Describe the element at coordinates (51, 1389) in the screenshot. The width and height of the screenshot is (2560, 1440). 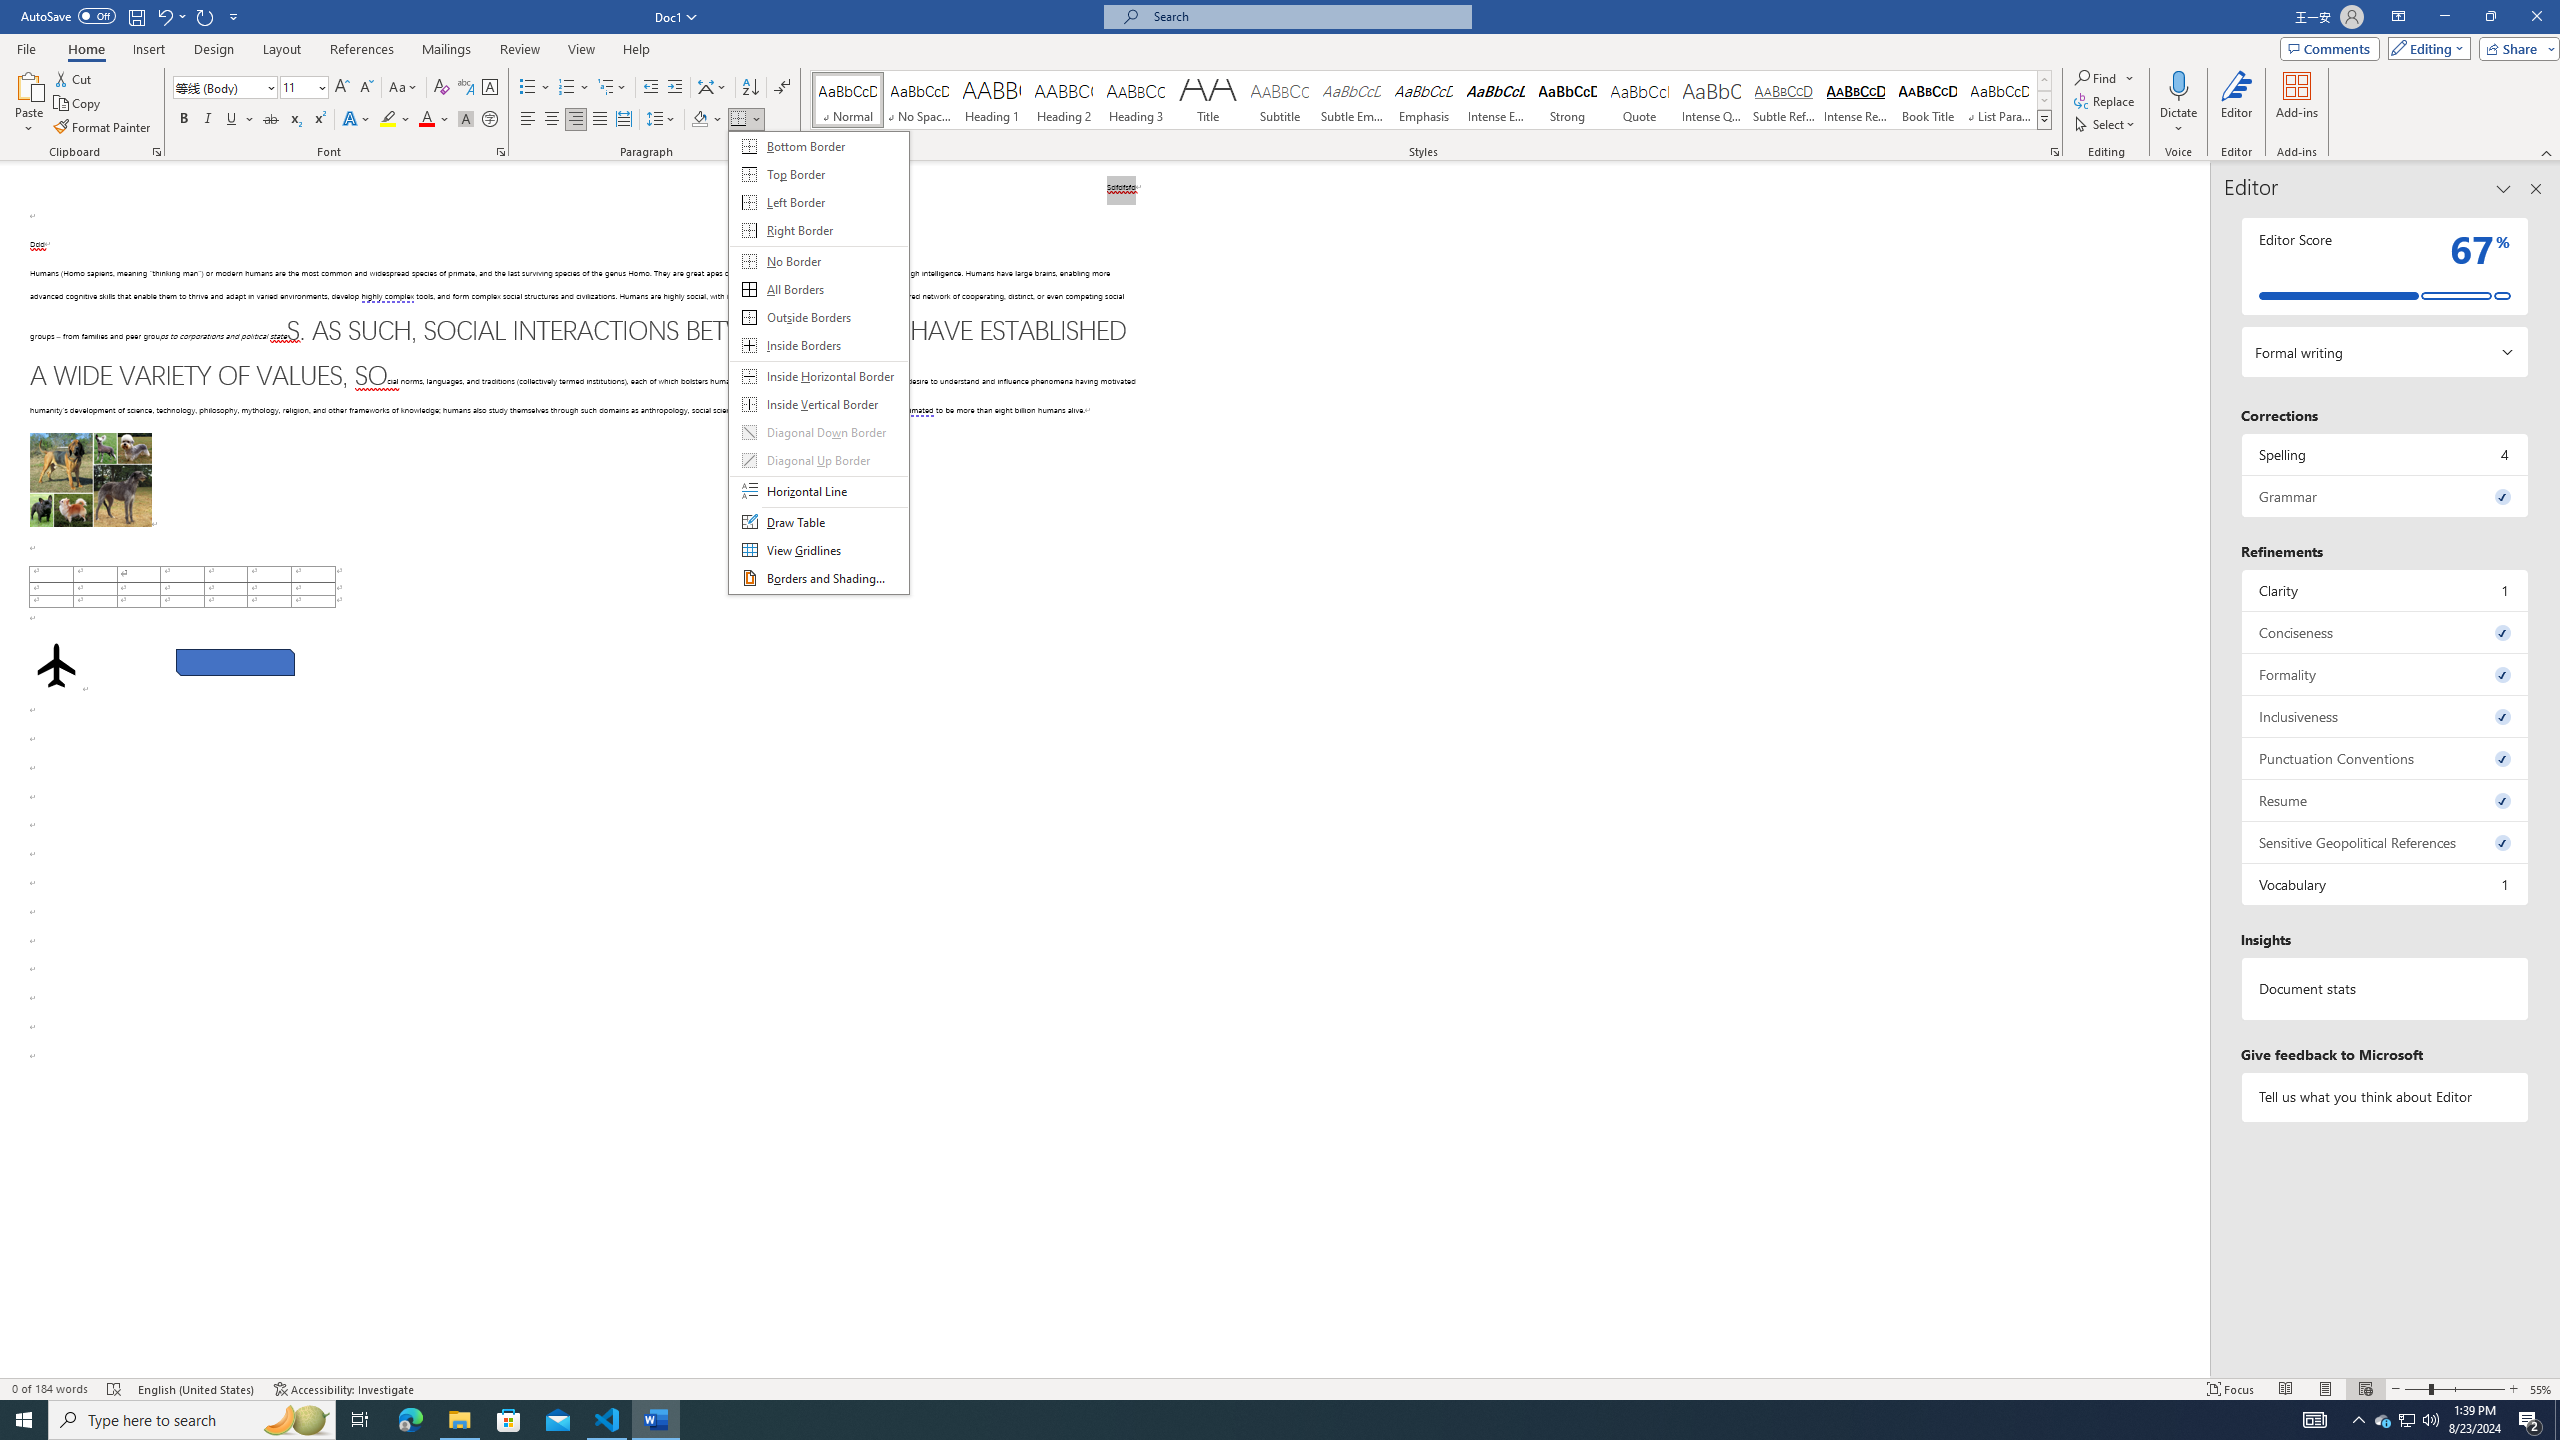
I see `Word Count 0 of 184 words` at that location.